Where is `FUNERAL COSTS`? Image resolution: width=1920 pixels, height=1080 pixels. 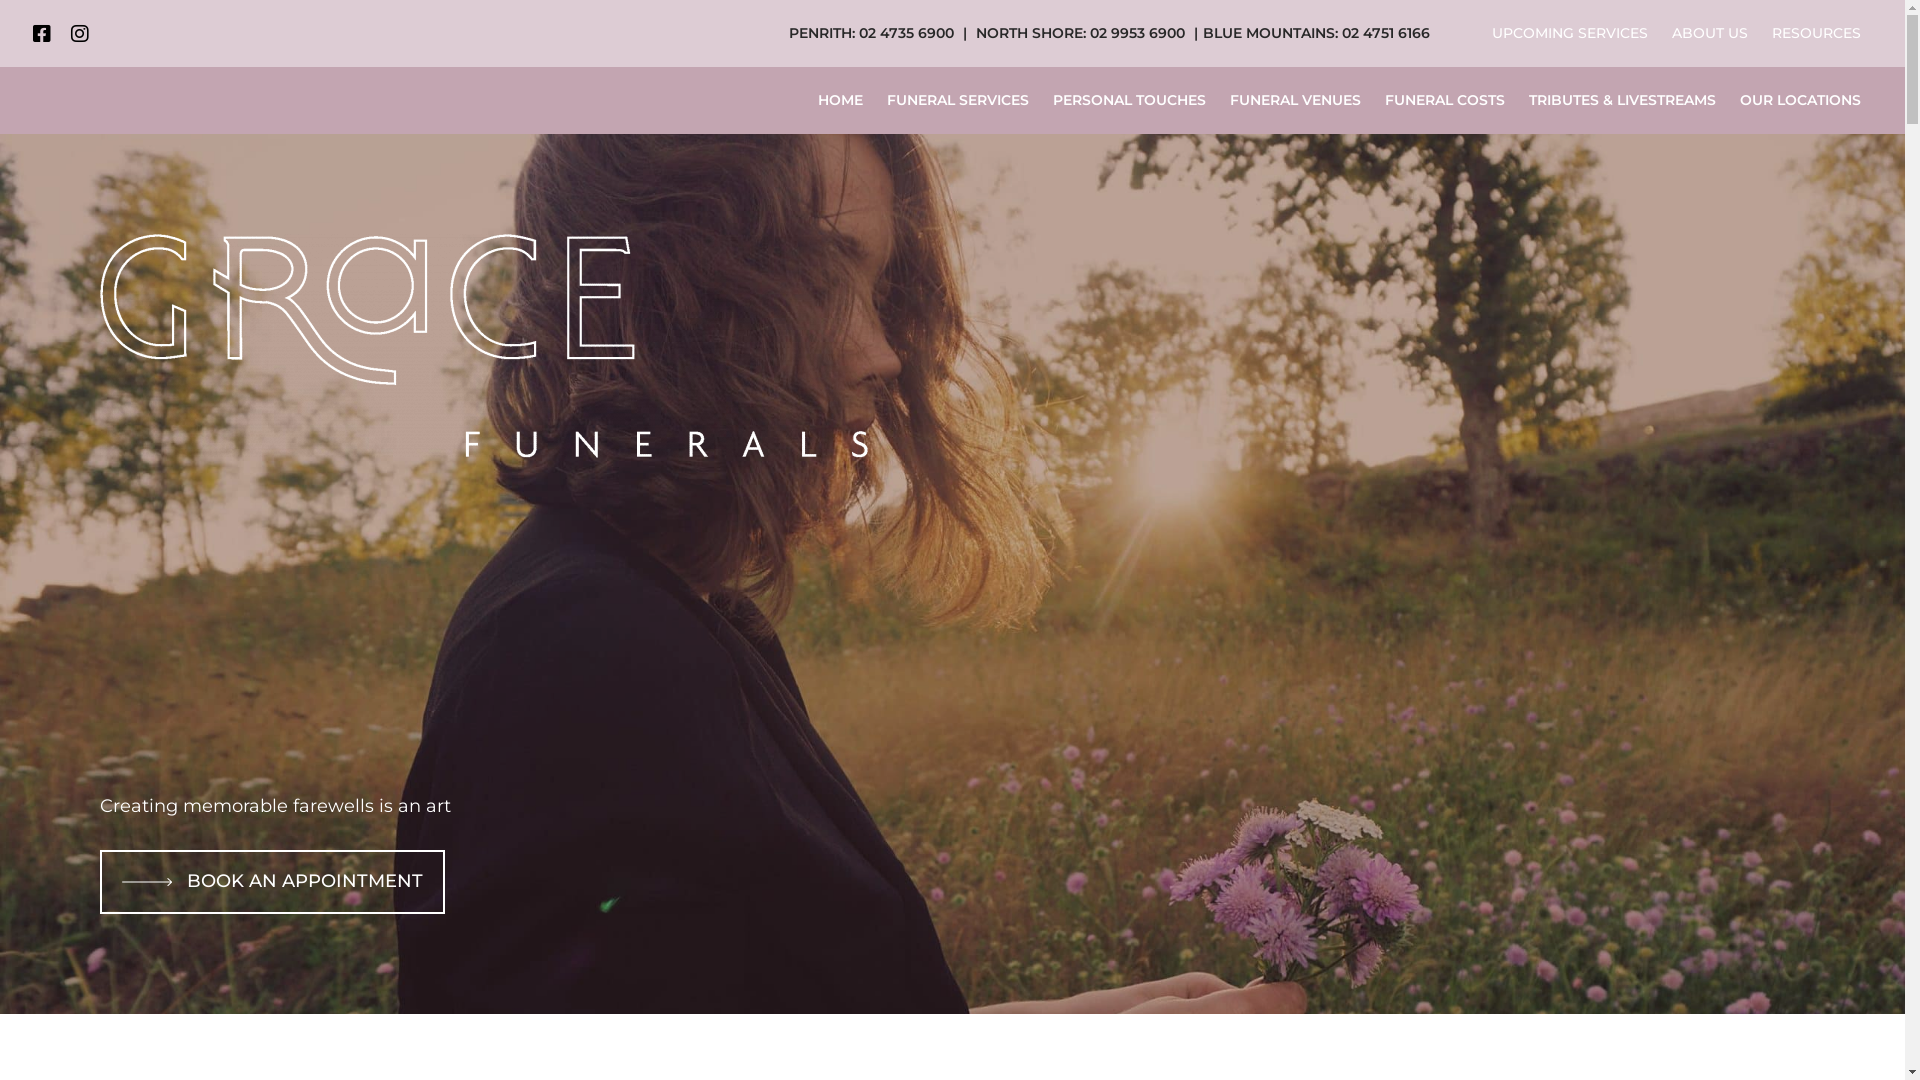
FUNERAL COSTS is located at coordinates (1444, 100).